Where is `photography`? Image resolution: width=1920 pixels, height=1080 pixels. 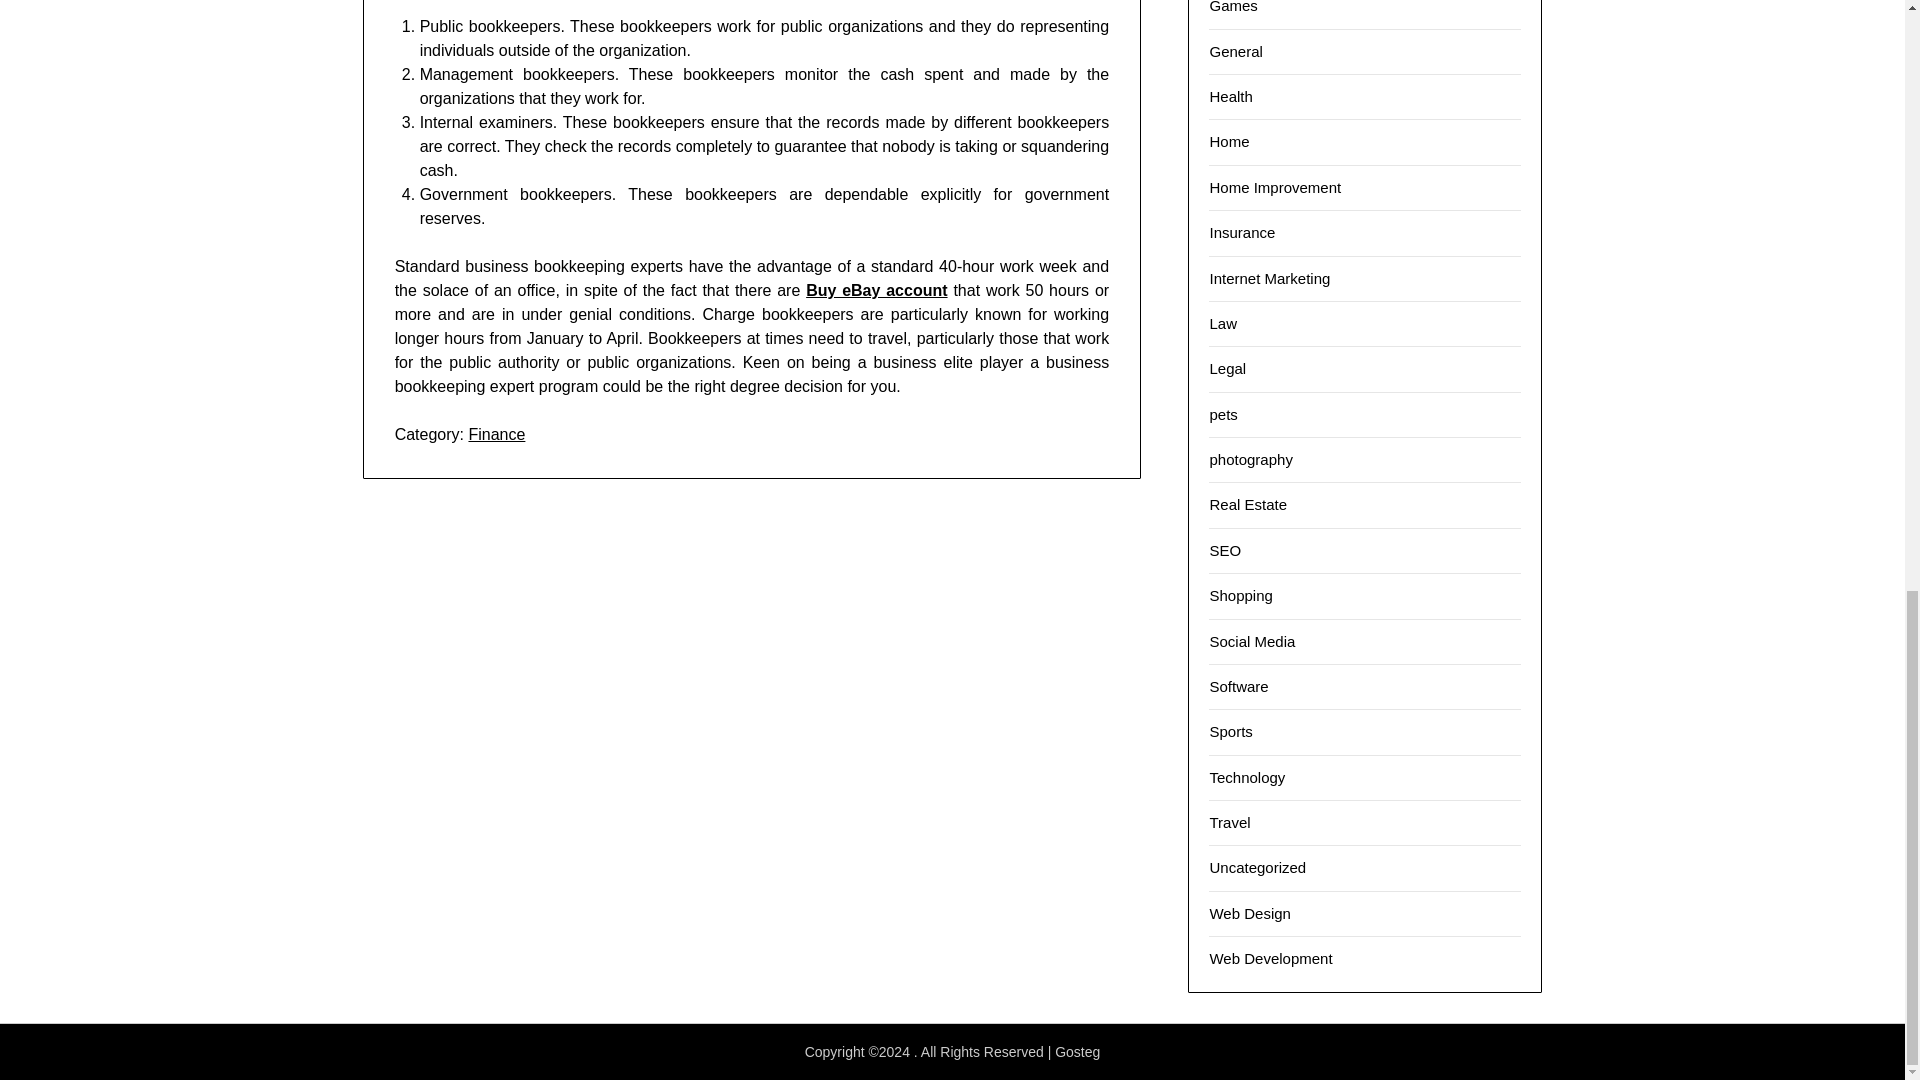
photography is located at coordinates (1250, 459).